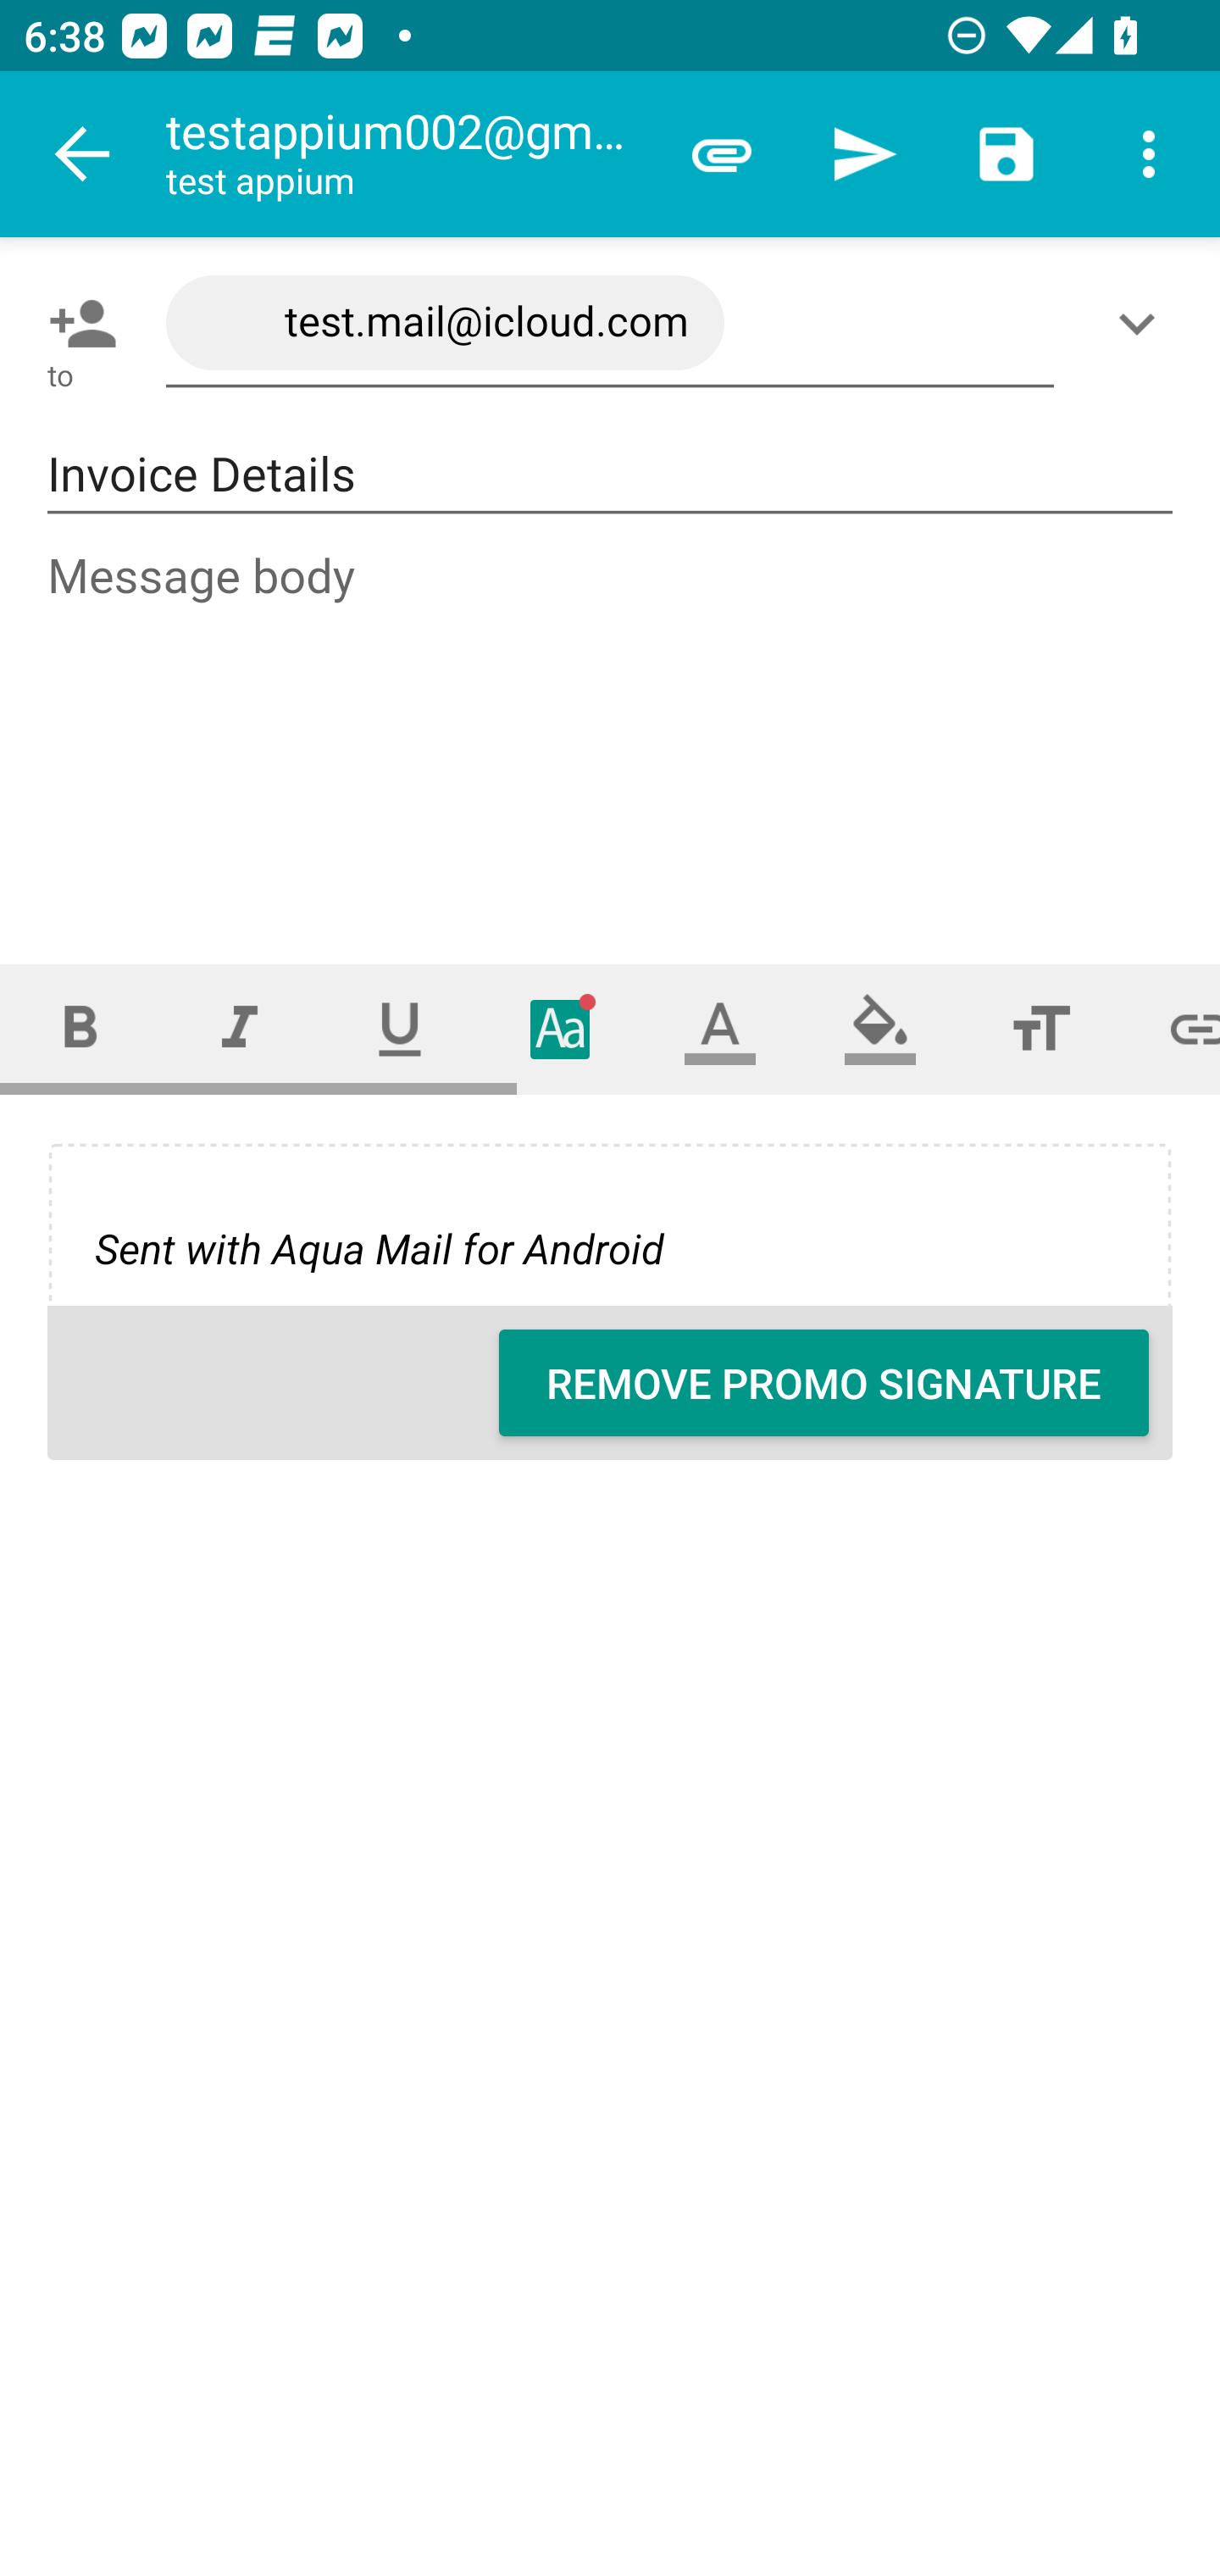 This screenshot has height=2576, width=1220. What do you see at coordinates (610, 475) in the screenshot?
I see `Invoice Details` at bounding box center [610, 475].